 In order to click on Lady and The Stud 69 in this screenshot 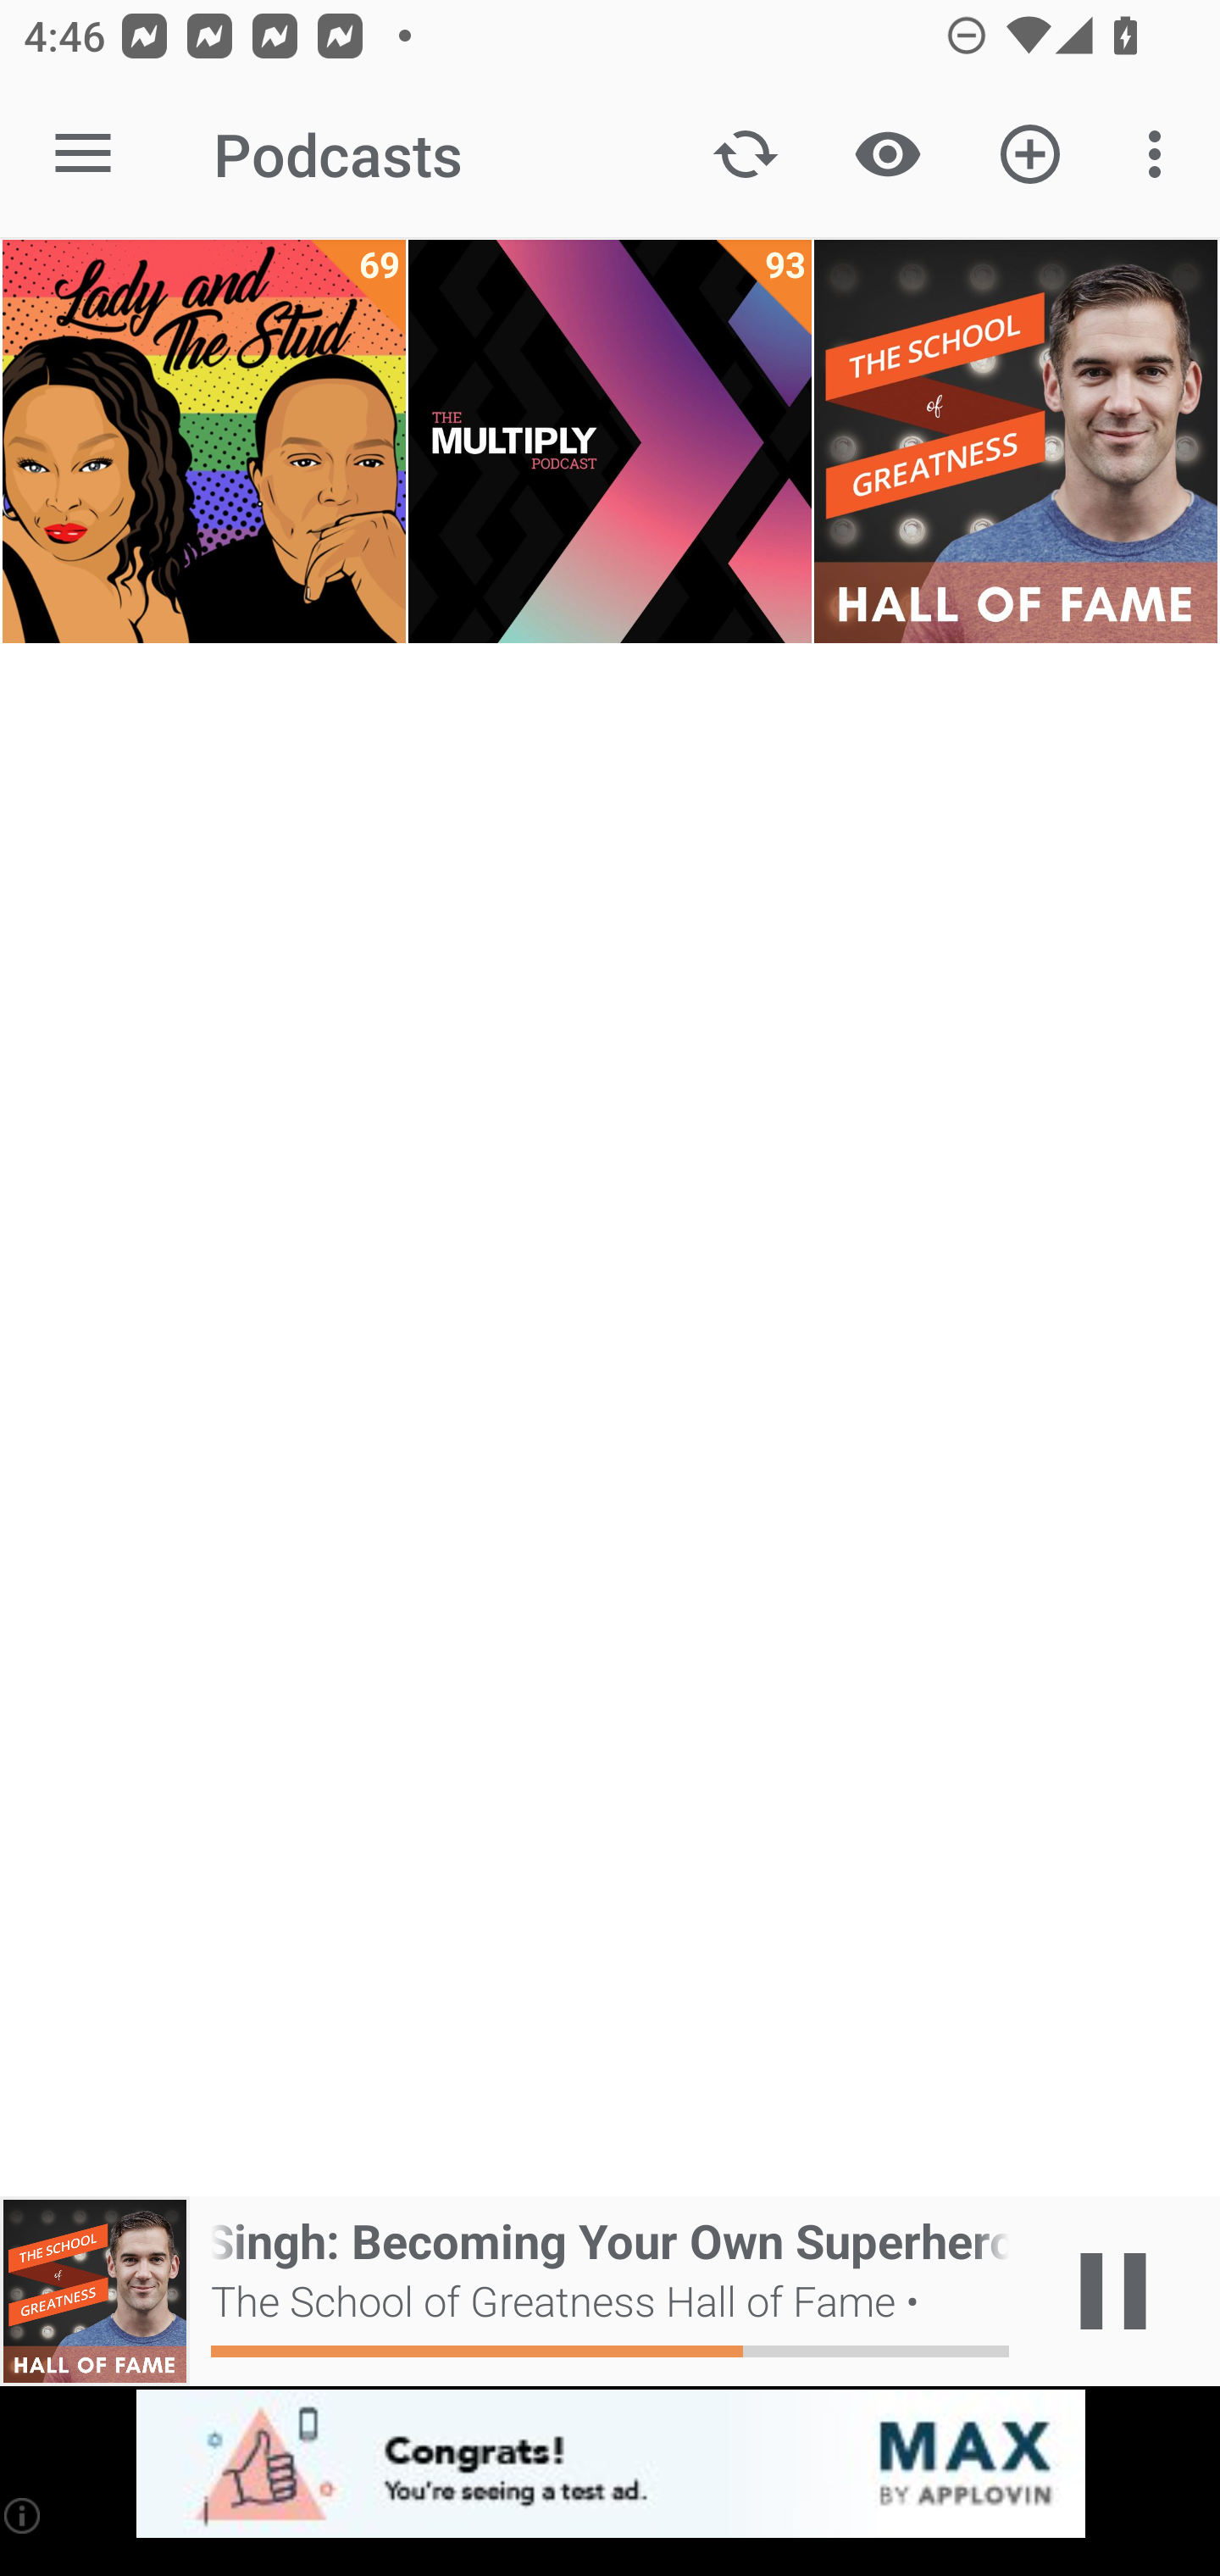, I will do `click(203, 441)`.